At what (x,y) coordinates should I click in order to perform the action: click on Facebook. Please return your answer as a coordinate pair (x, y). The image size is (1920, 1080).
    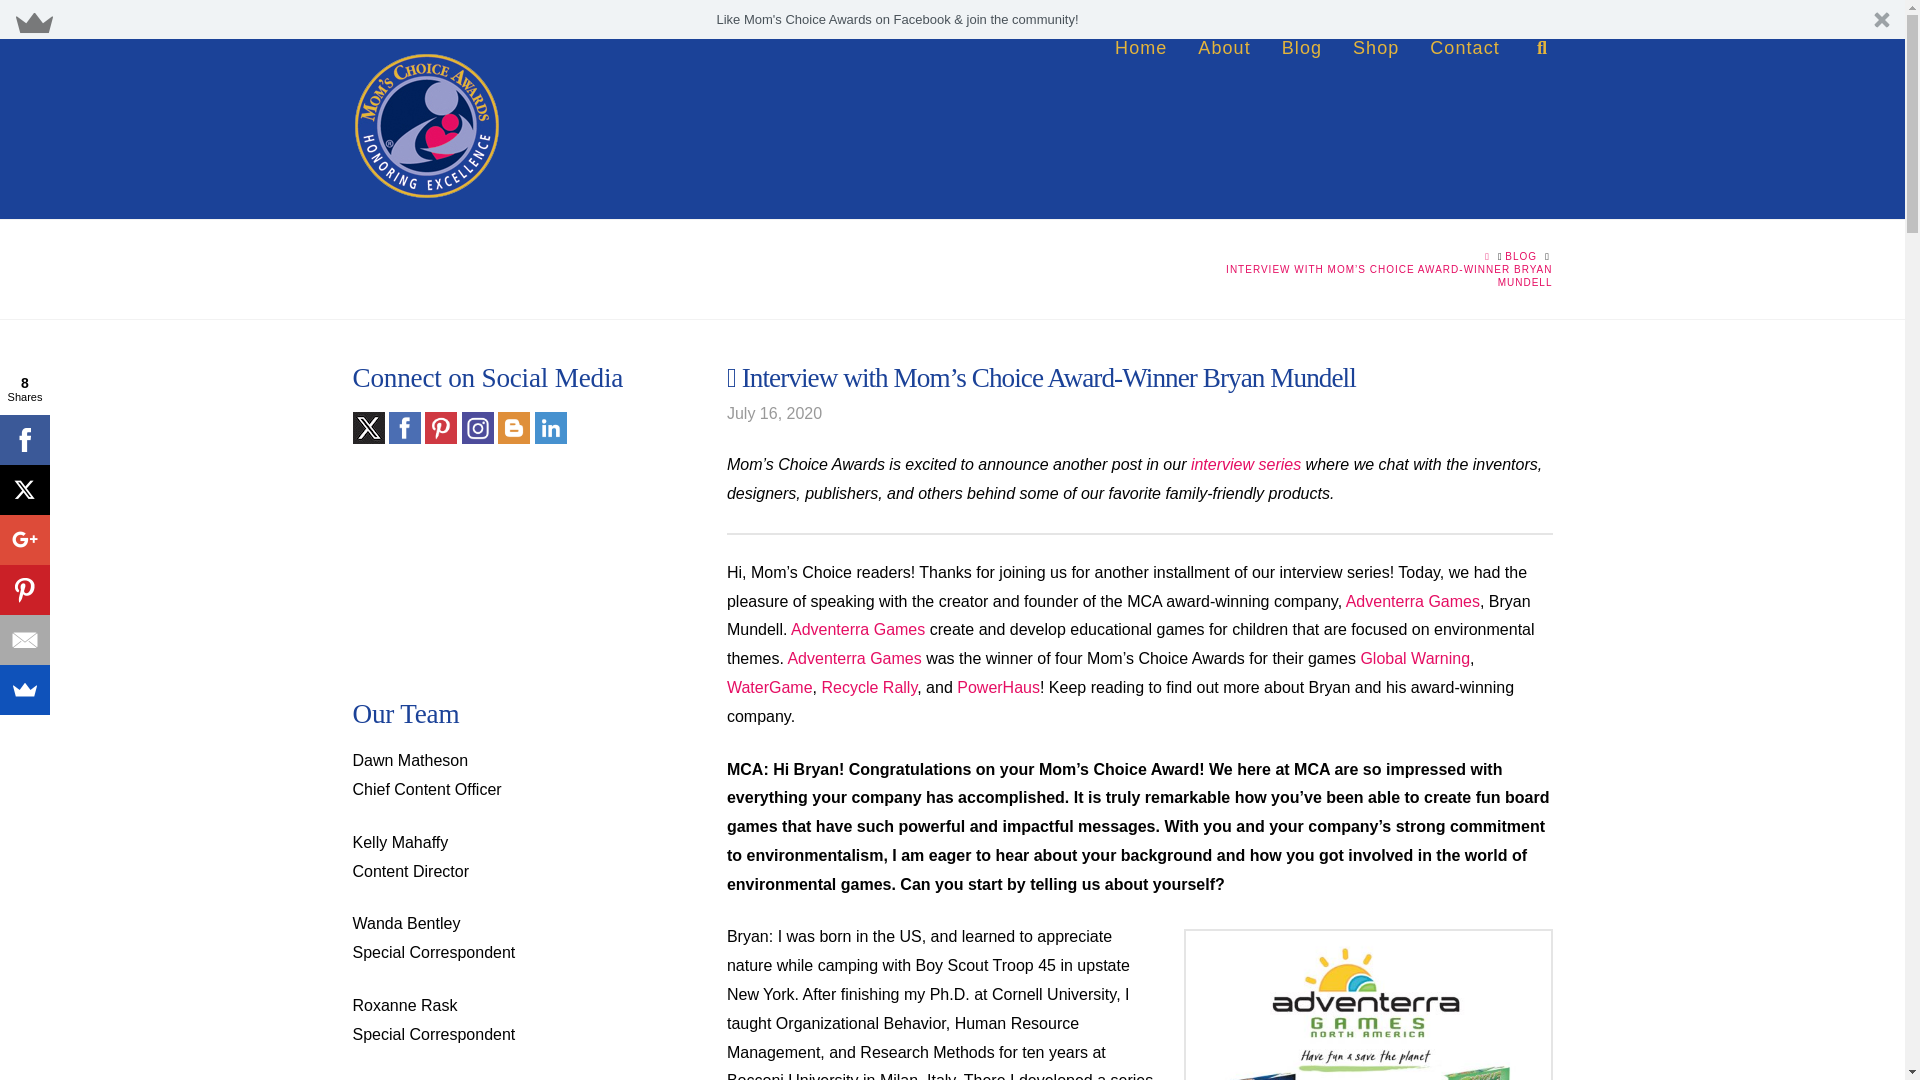
    Looking at the image, I should click on (404, 427).